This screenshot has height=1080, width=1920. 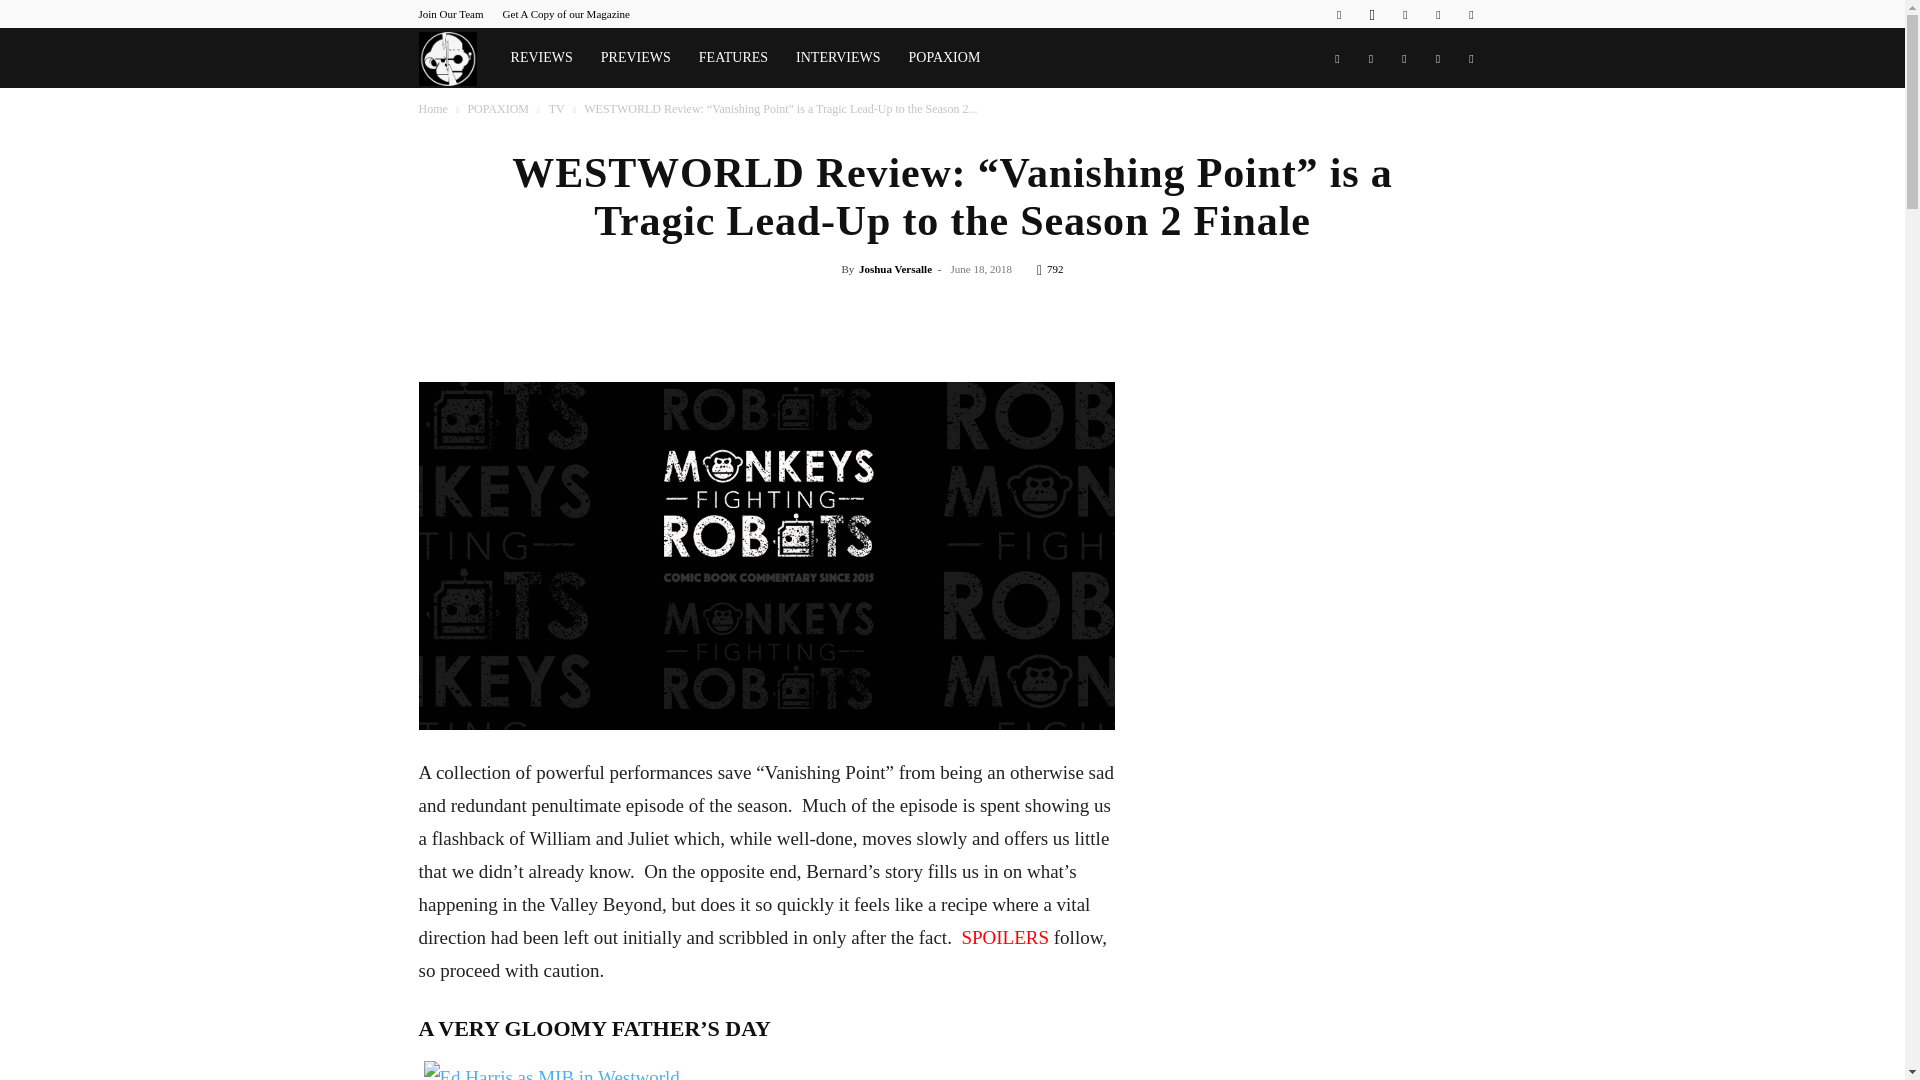 I want to click on PREVIEWS, so click(x=636, y=58).